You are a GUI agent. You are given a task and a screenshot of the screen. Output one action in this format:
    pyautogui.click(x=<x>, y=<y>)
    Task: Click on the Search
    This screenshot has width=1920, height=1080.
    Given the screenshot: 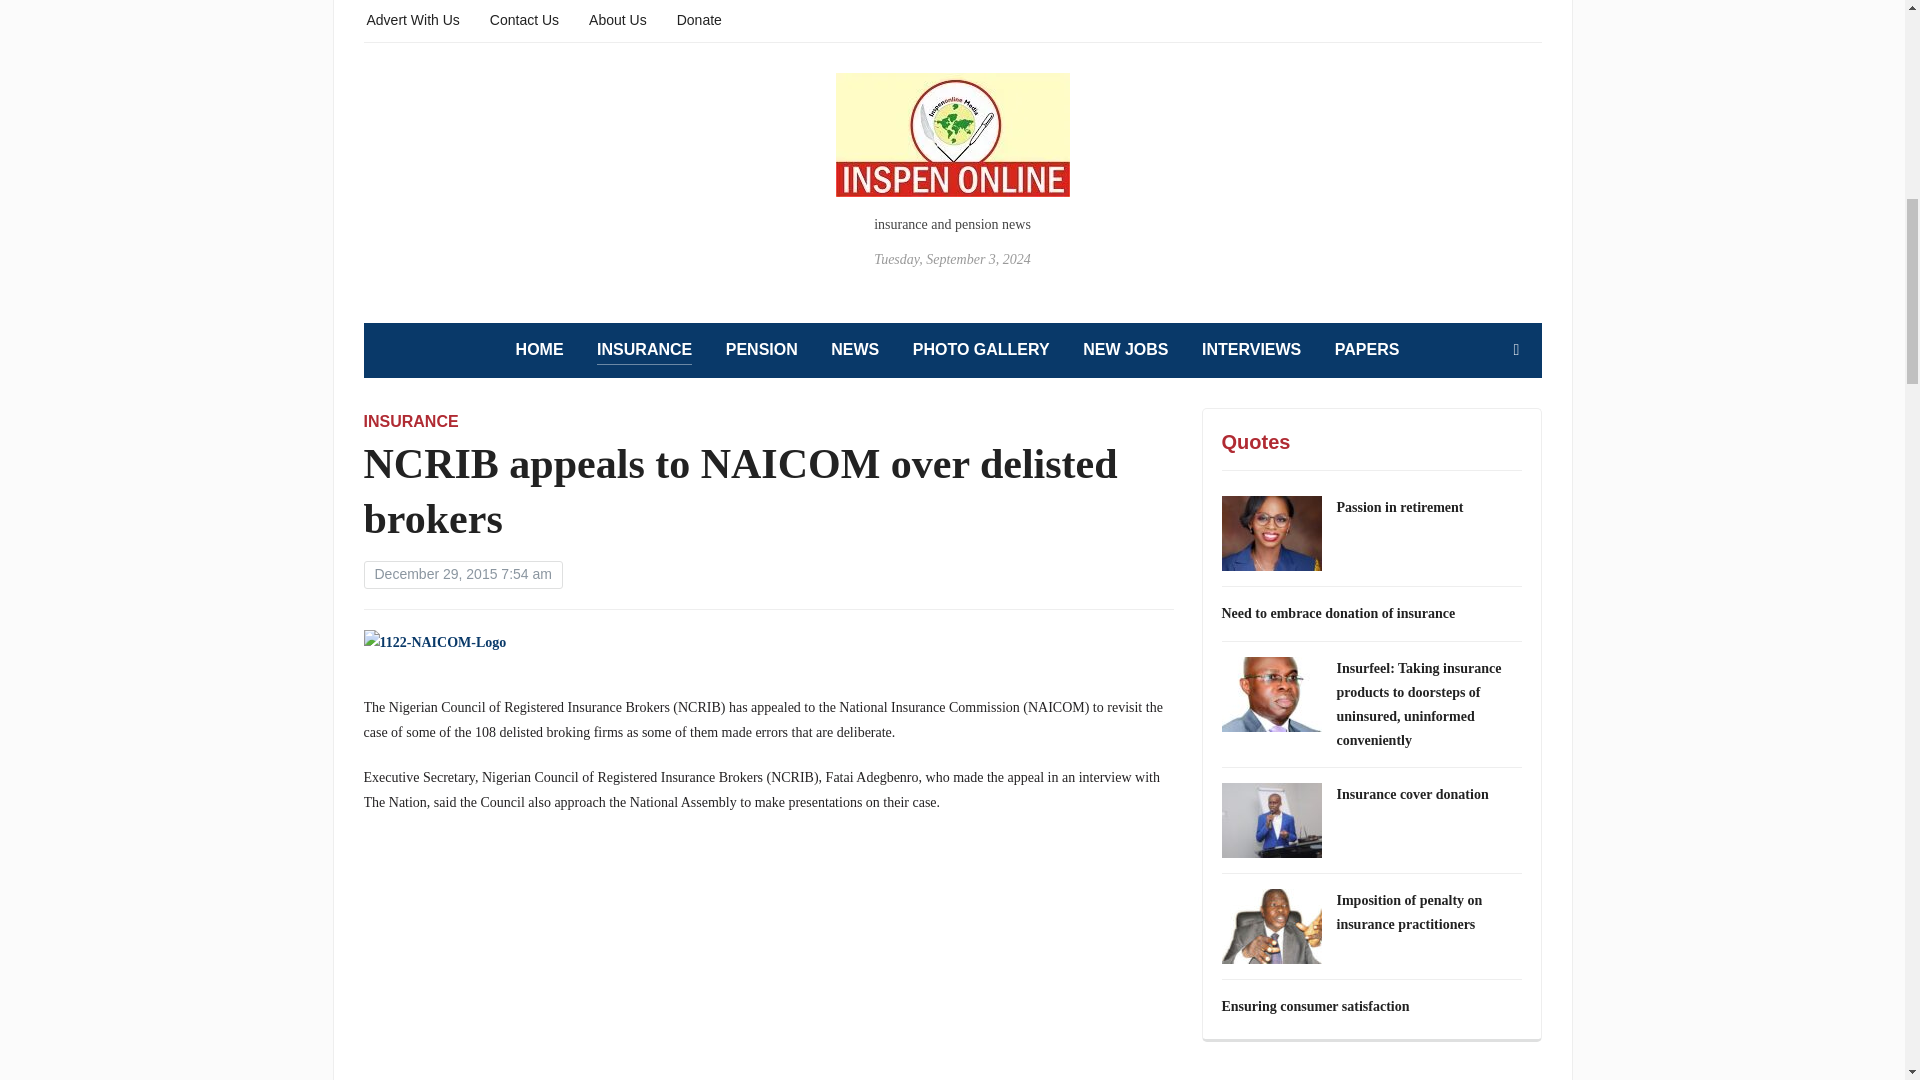 What is the action you would take?
    pyautogui.click(x=1516, y=350)
    